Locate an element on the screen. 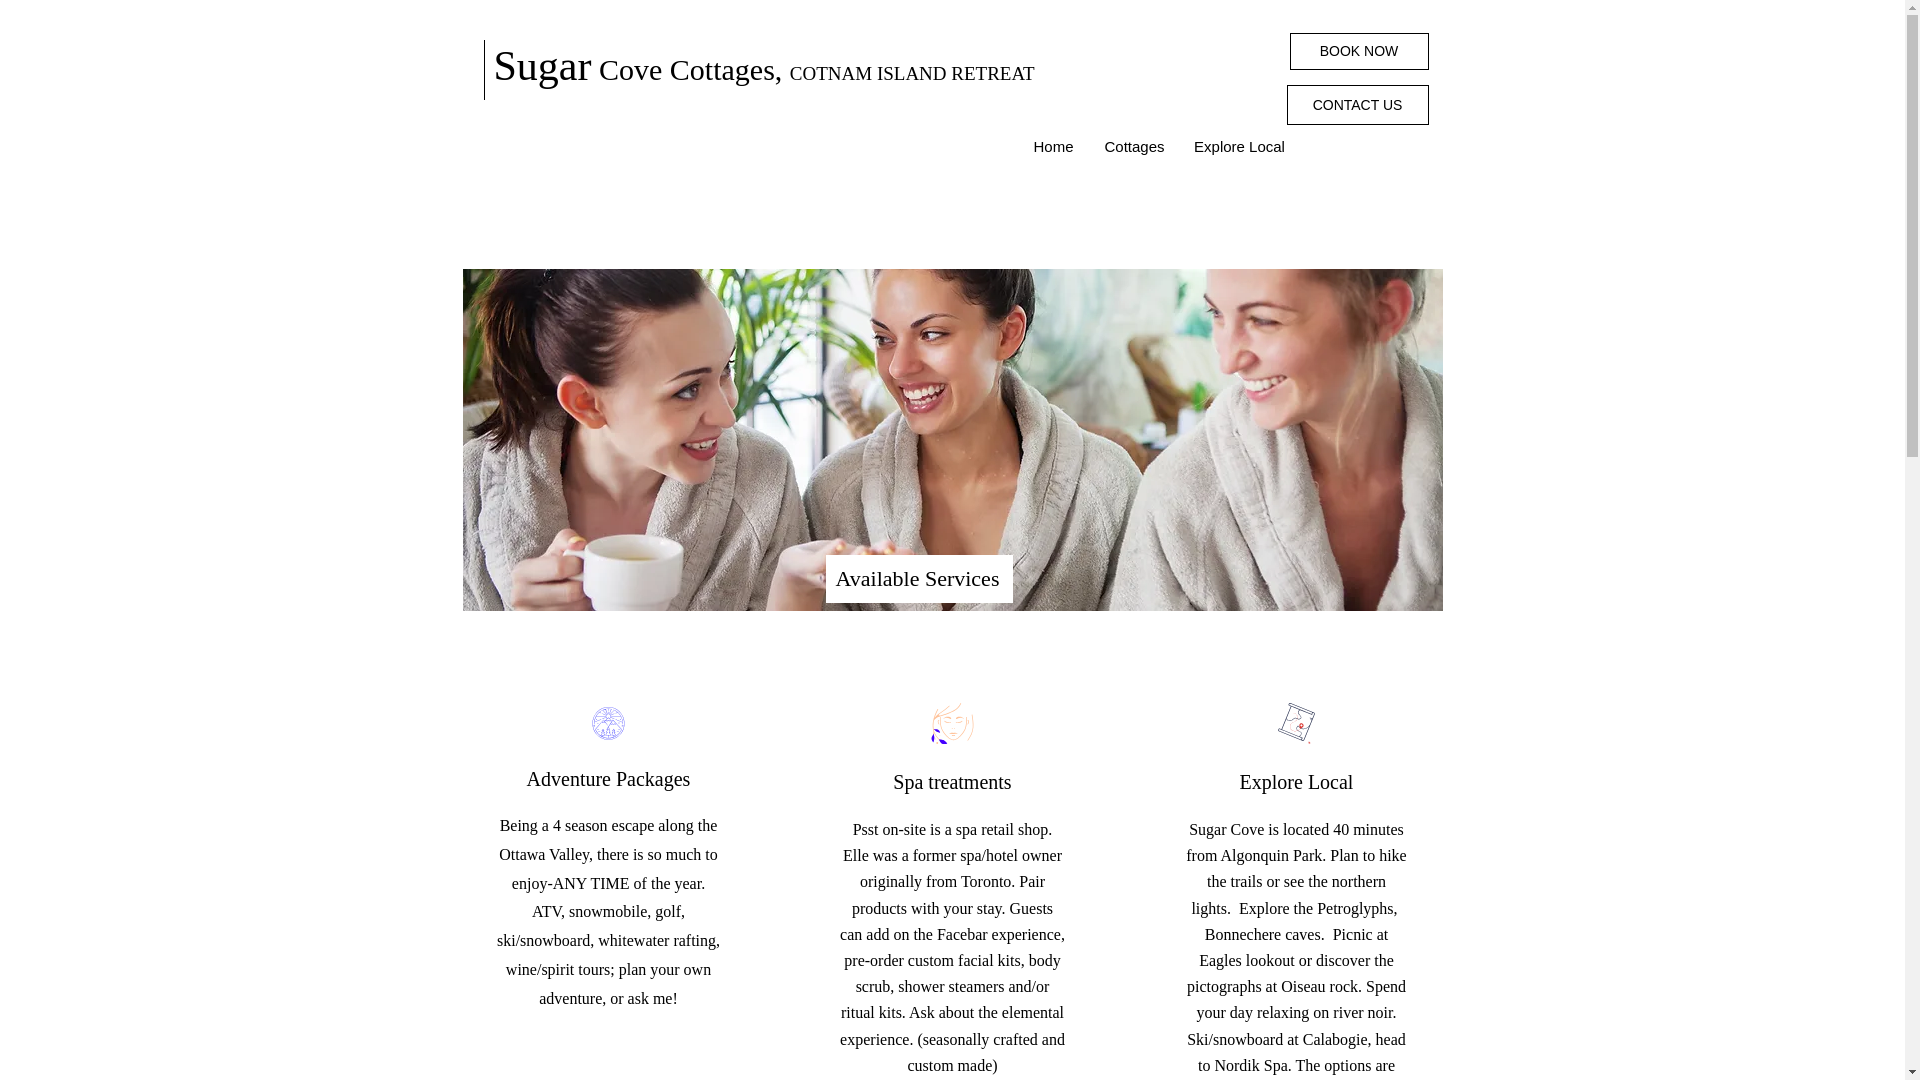 This screenshot has height=1080, width=1920. Cottages is located at coordinates (1134, 146).